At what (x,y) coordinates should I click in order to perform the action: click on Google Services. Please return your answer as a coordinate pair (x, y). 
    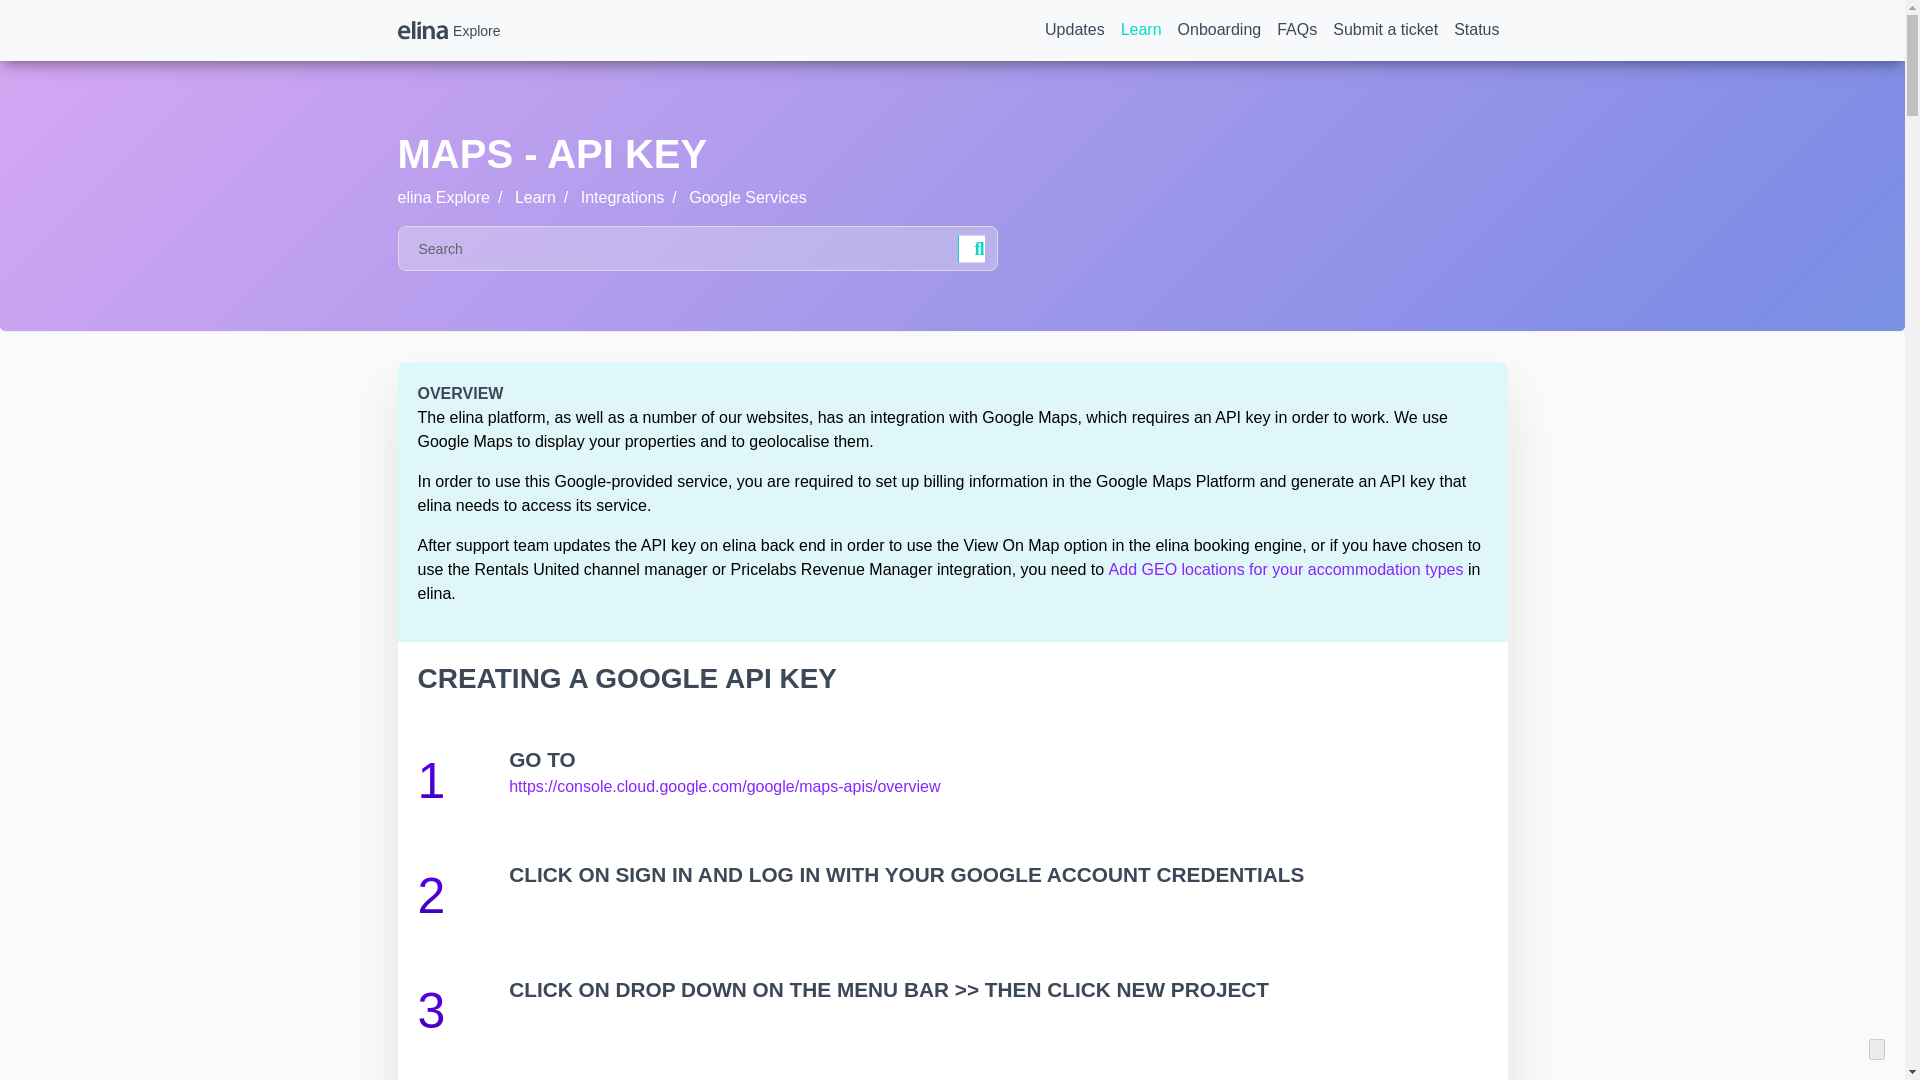
    Looking at the image, I should click on (748, 198).